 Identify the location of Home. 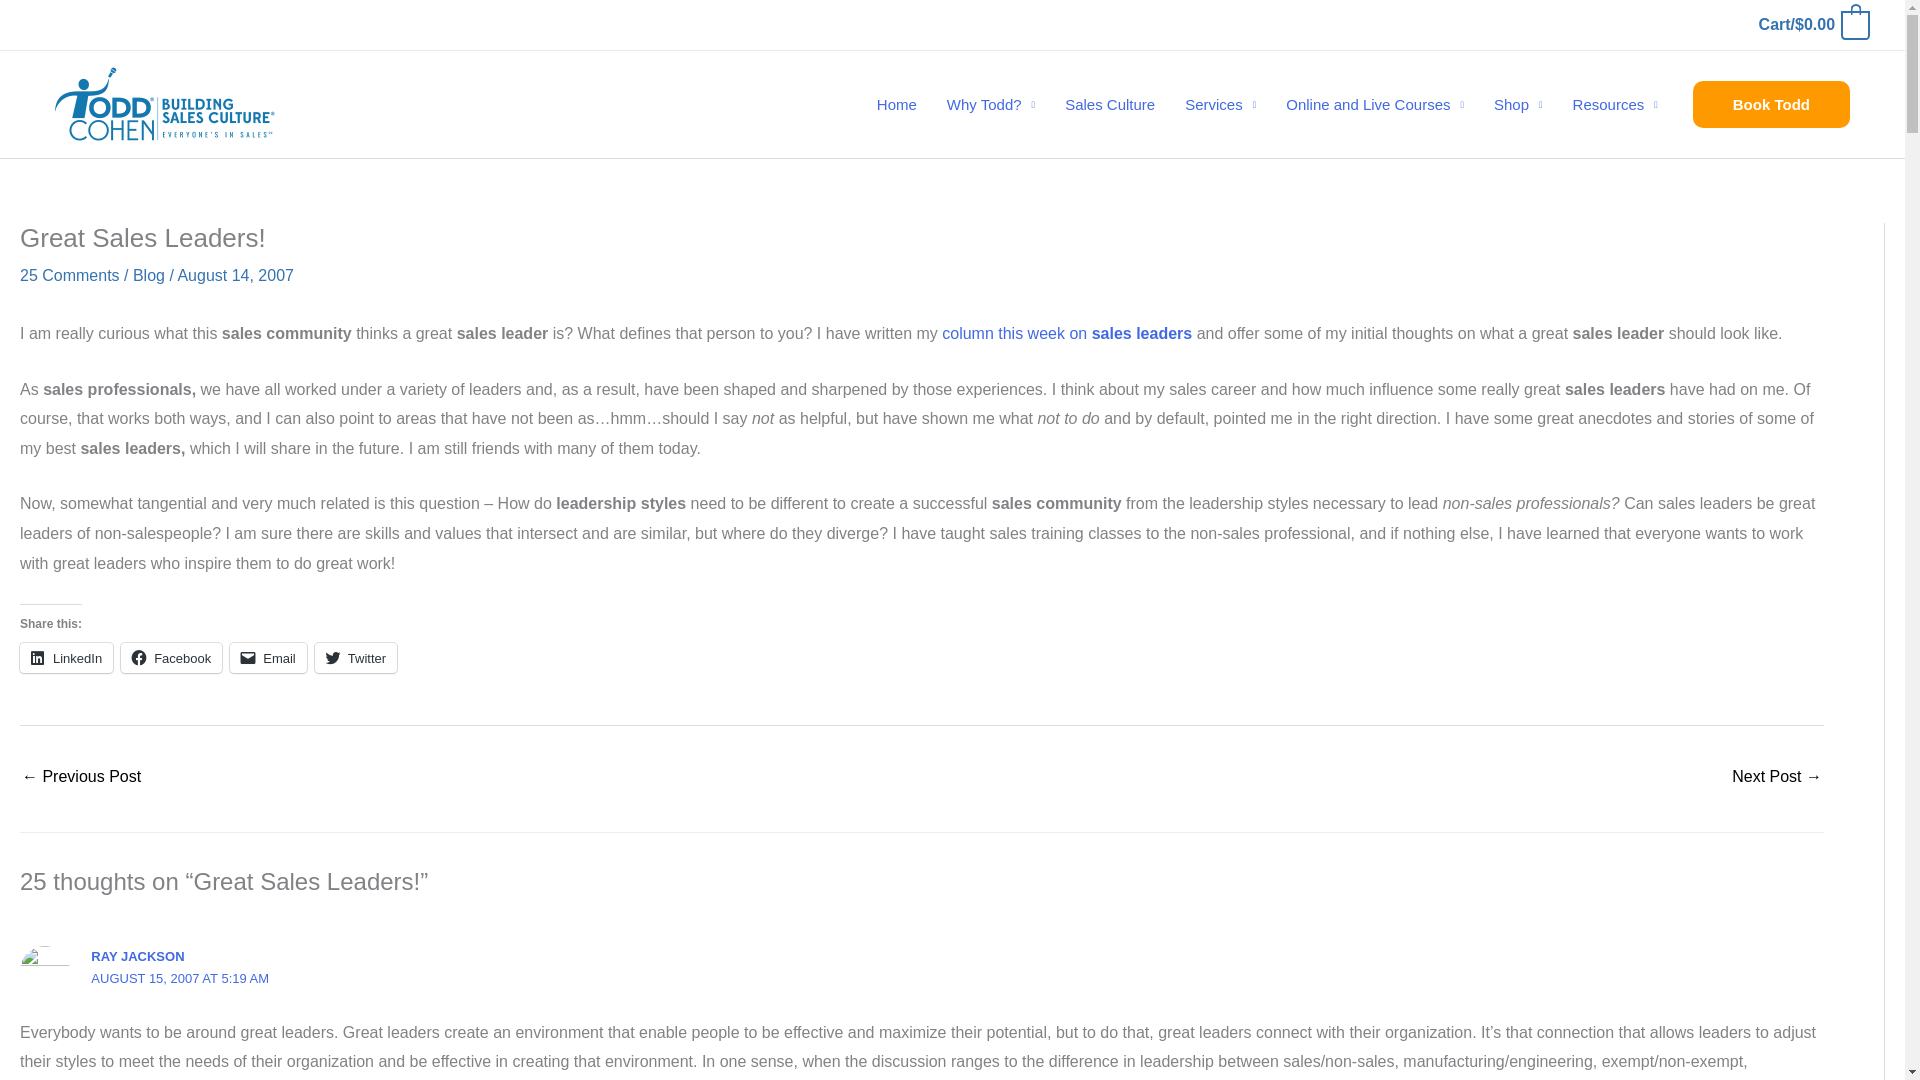
(896, 105).